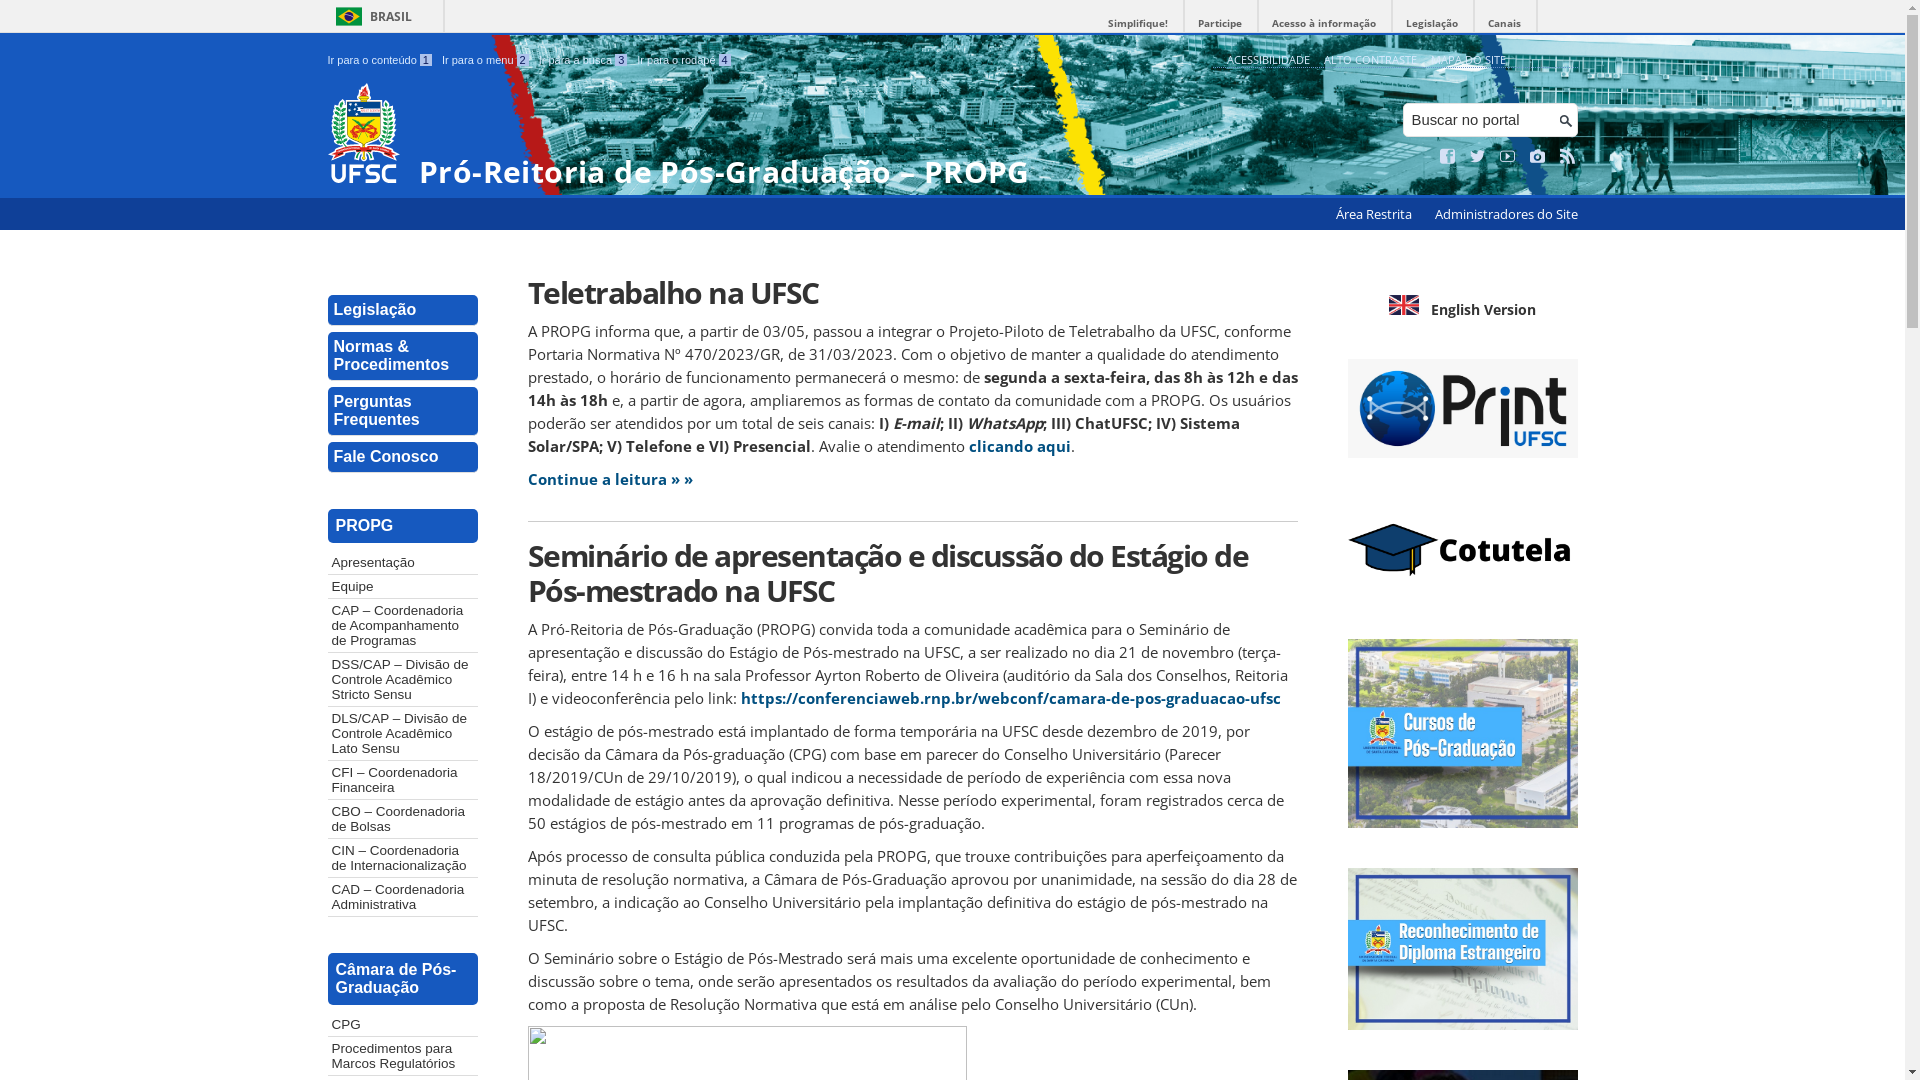 Image resolution: width=1920 pixels, height=1080 pixels. I want to click on Siga no Twitter, so click(1478, 157).